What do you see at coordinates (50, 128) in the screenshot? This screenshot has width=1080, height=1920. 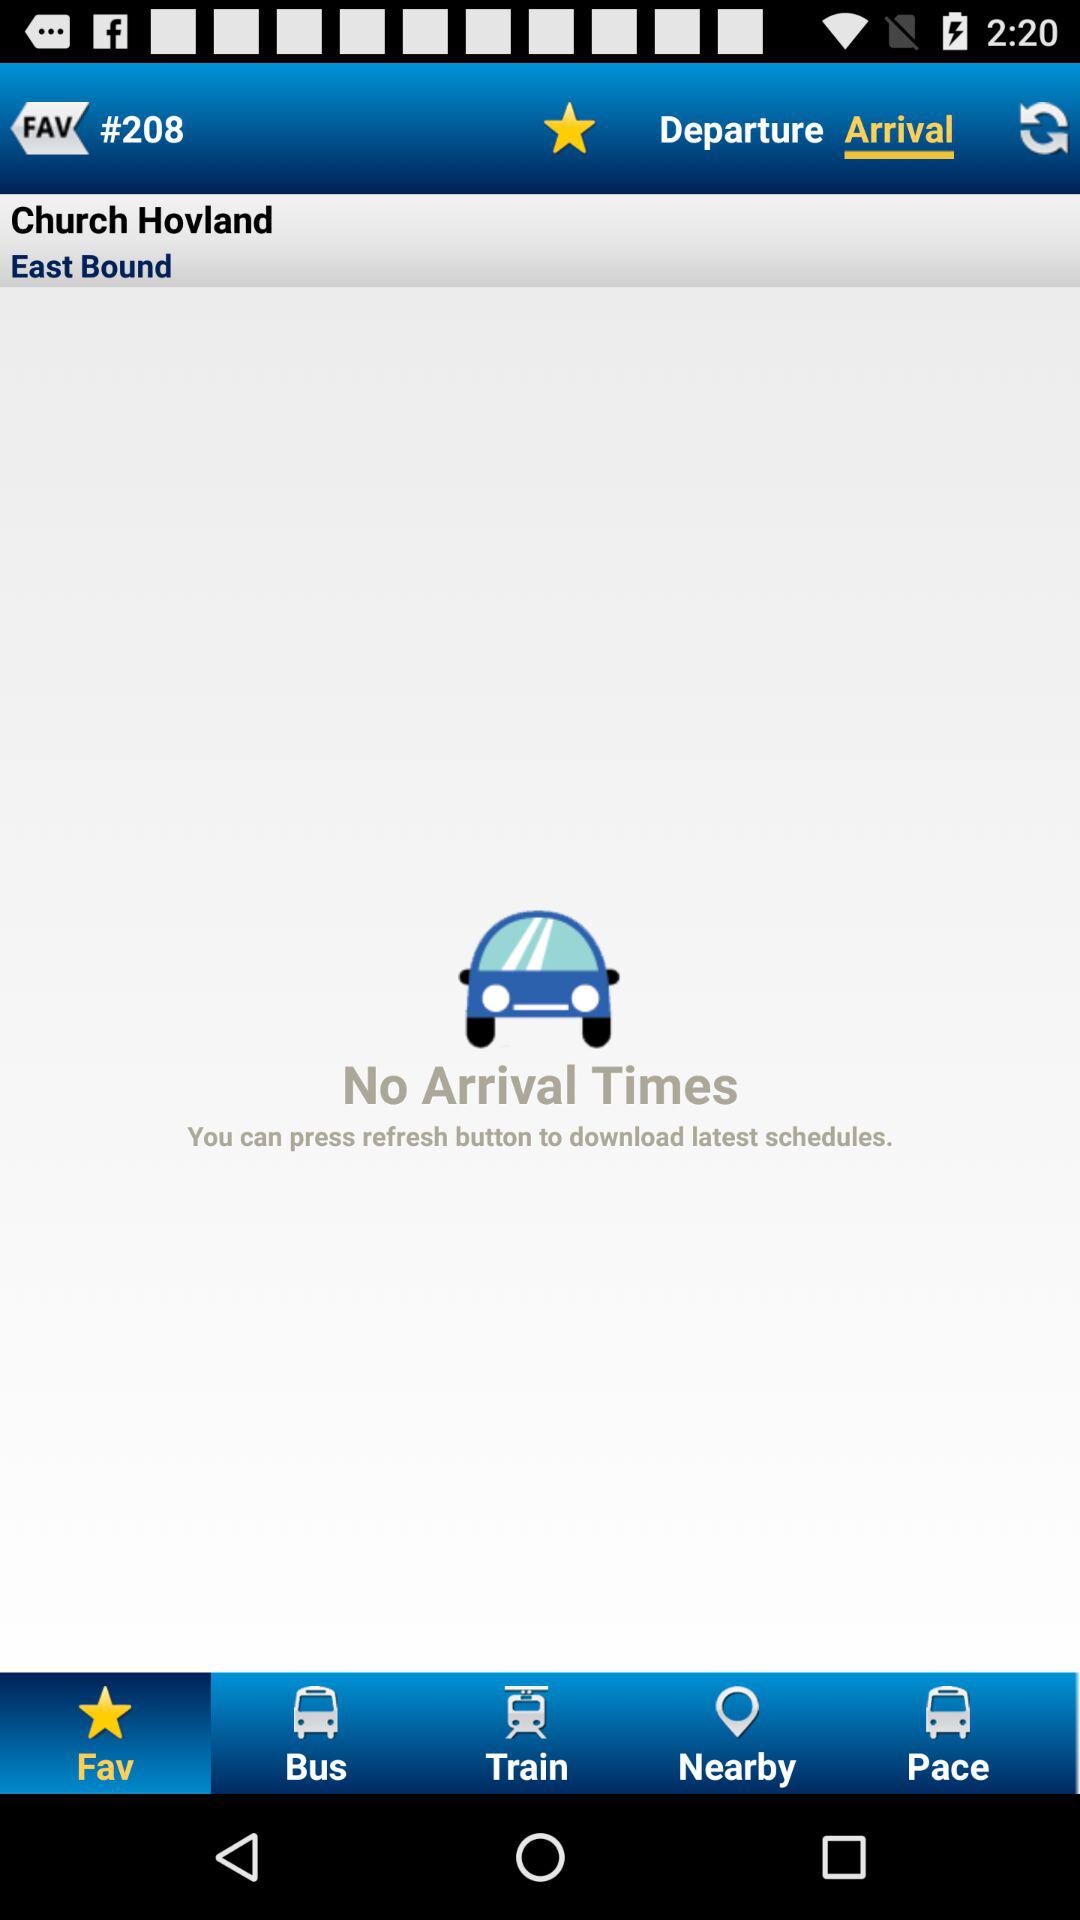 I see `choose the app next to the #208 app` at bounding box center [50, 128].